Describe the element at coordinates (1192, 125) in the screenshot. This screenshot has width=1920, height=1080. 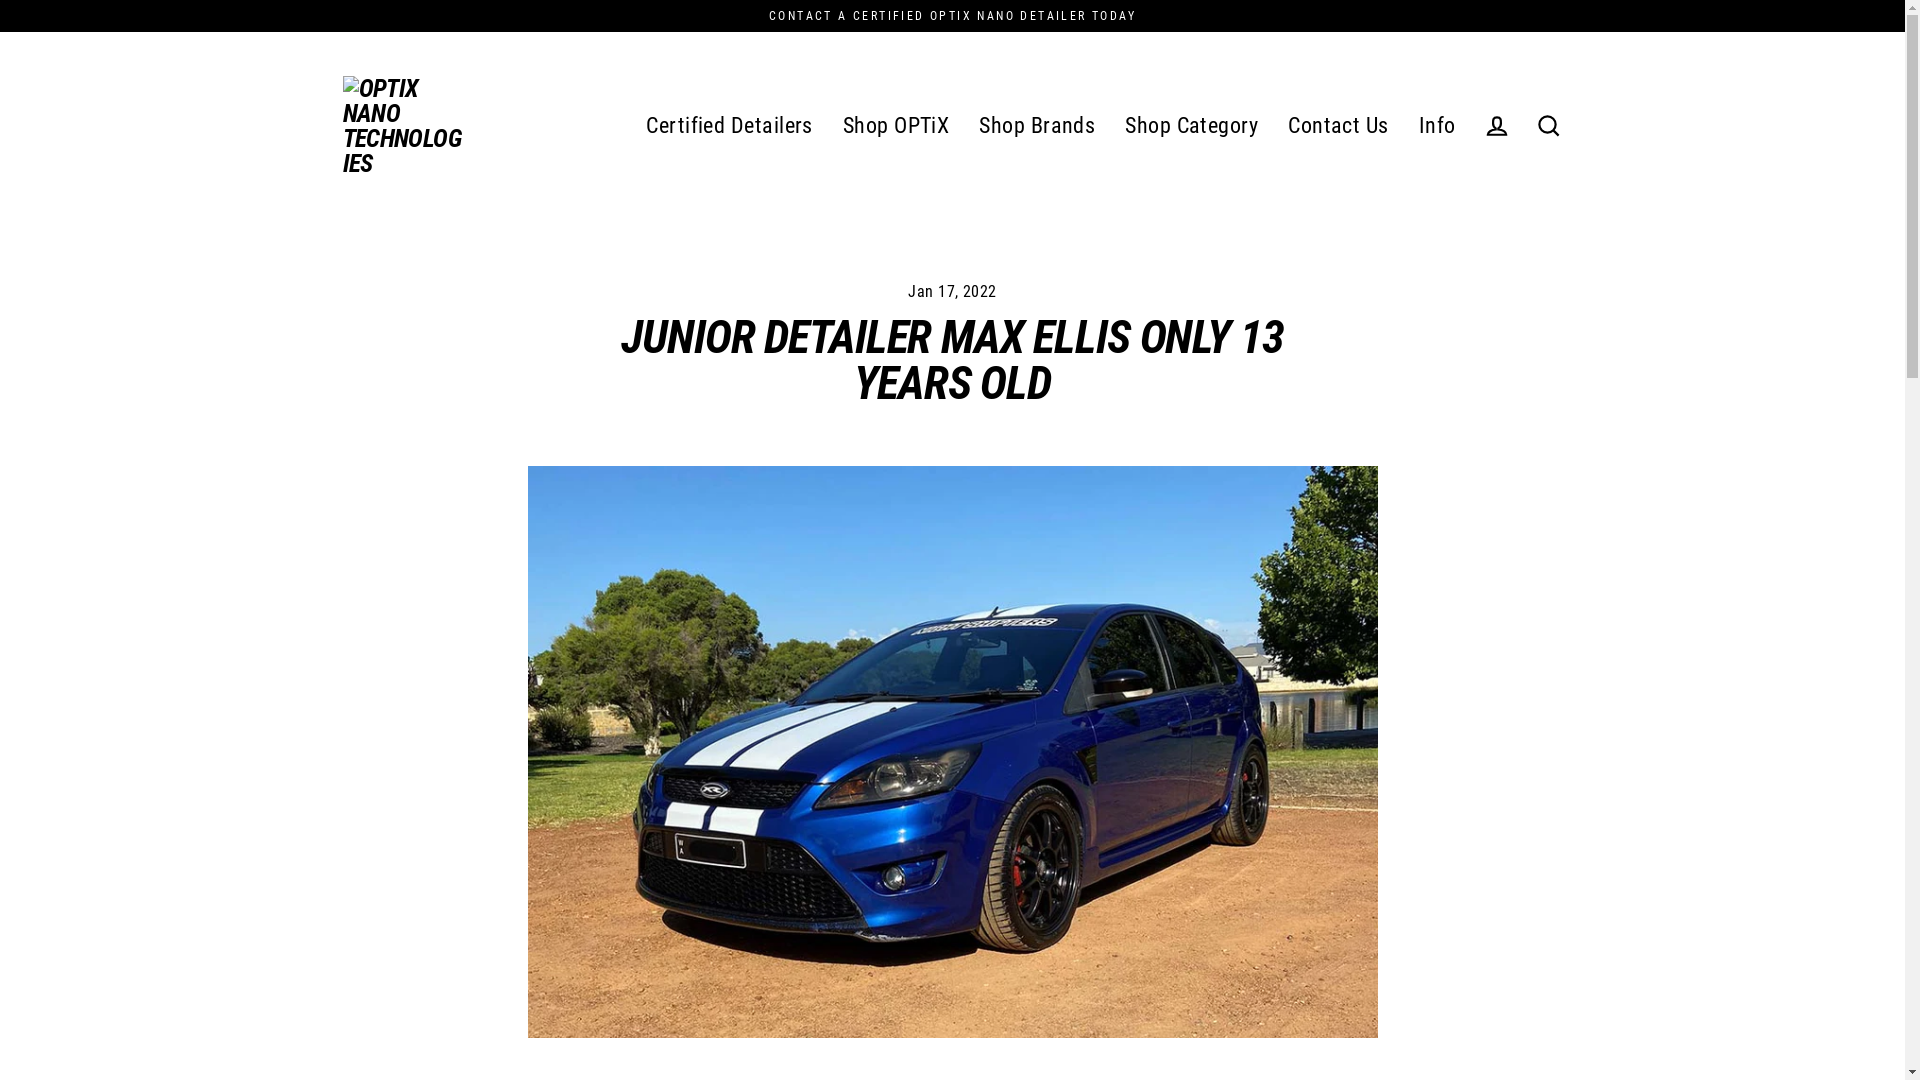
I see `Shop Category` at that location.